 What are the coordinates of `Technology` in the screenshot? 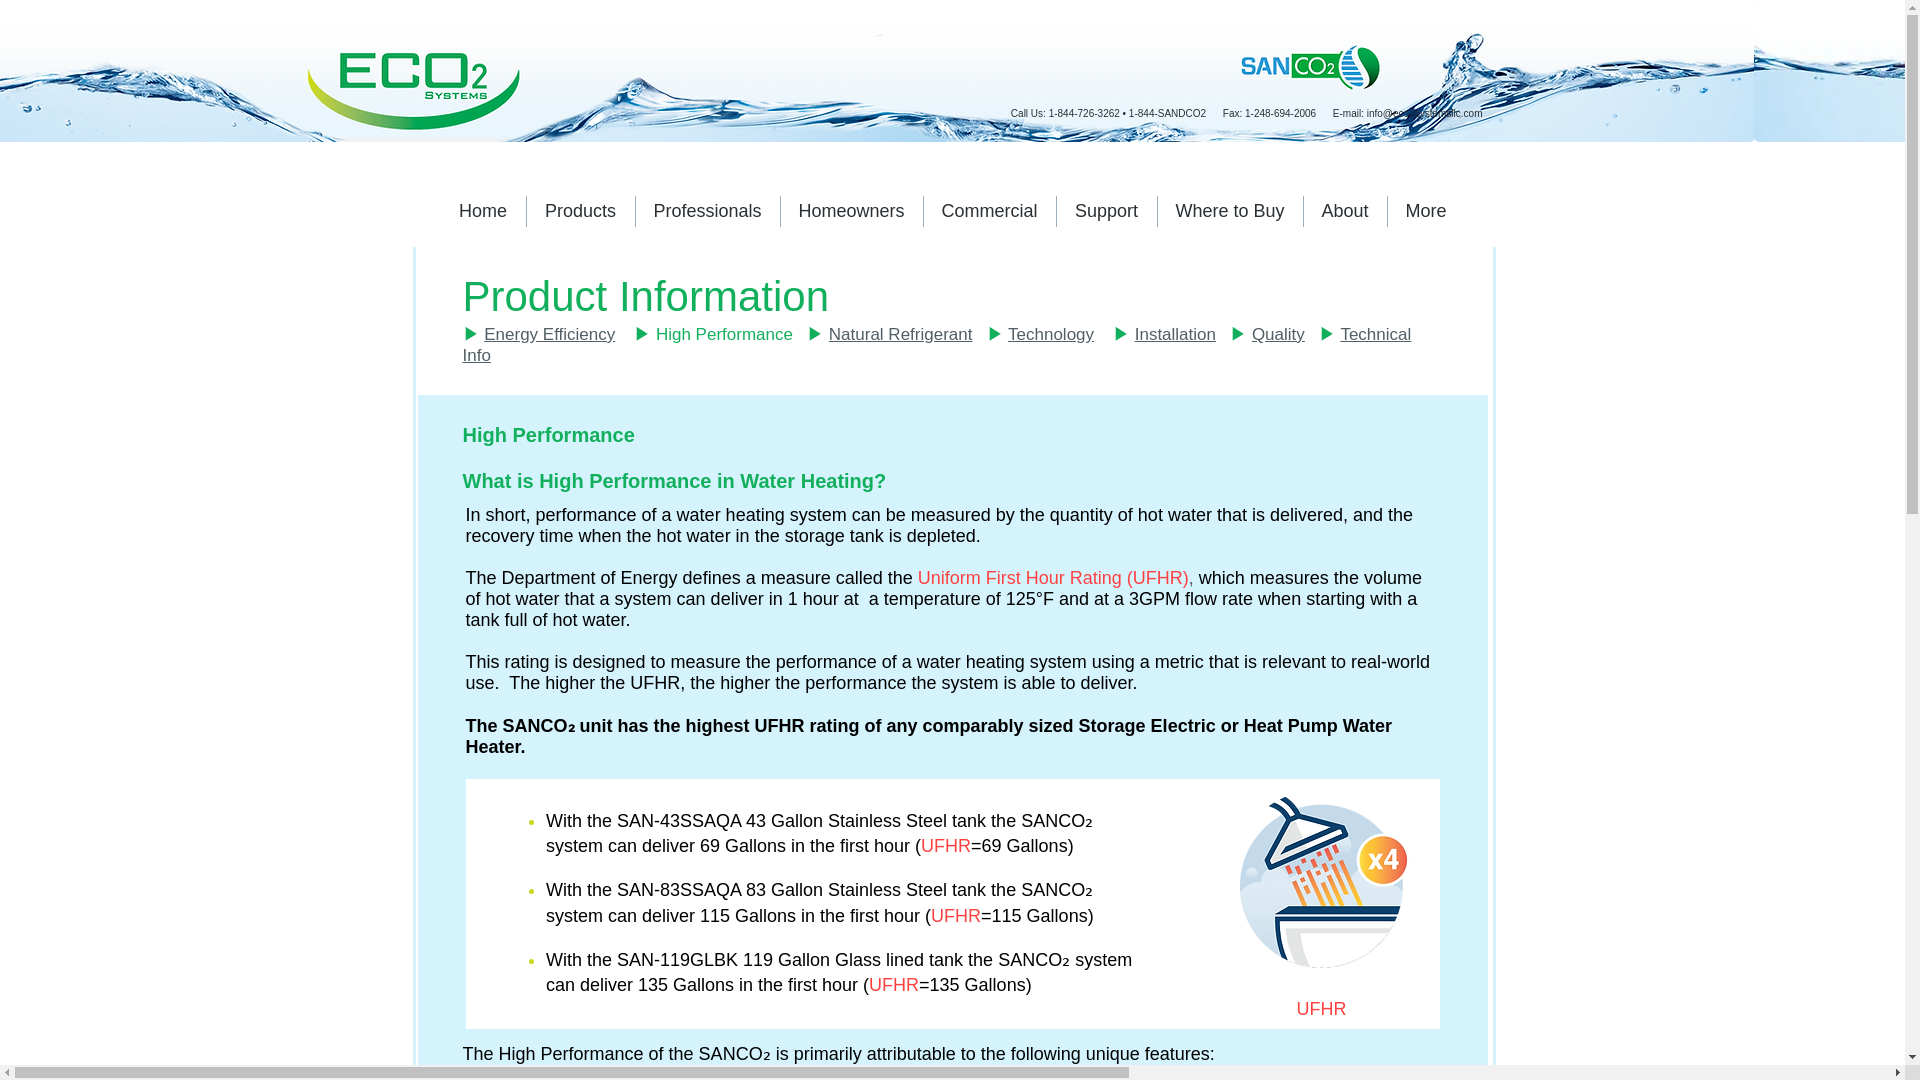 It's located at (1051, 334).